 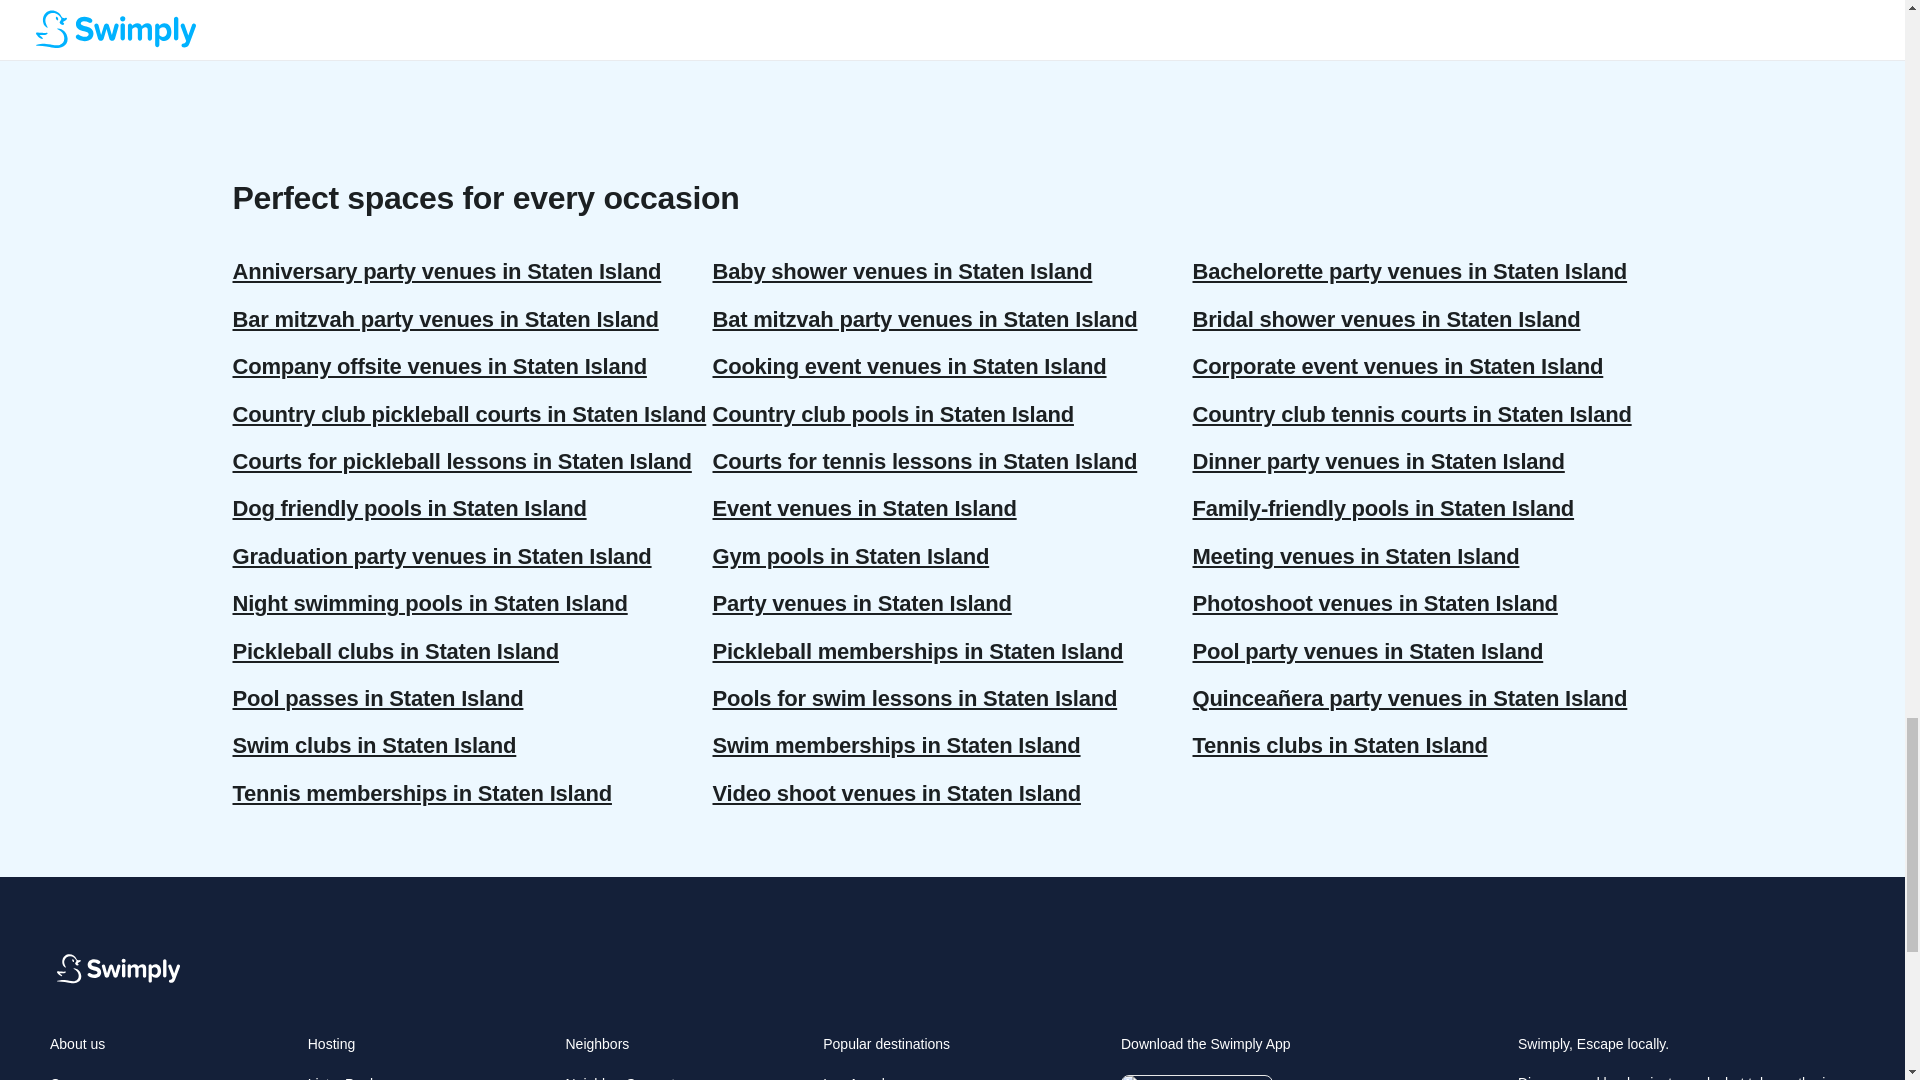 I want to click on Cooking event venues in Staten Island, so click(x=952, y=366).